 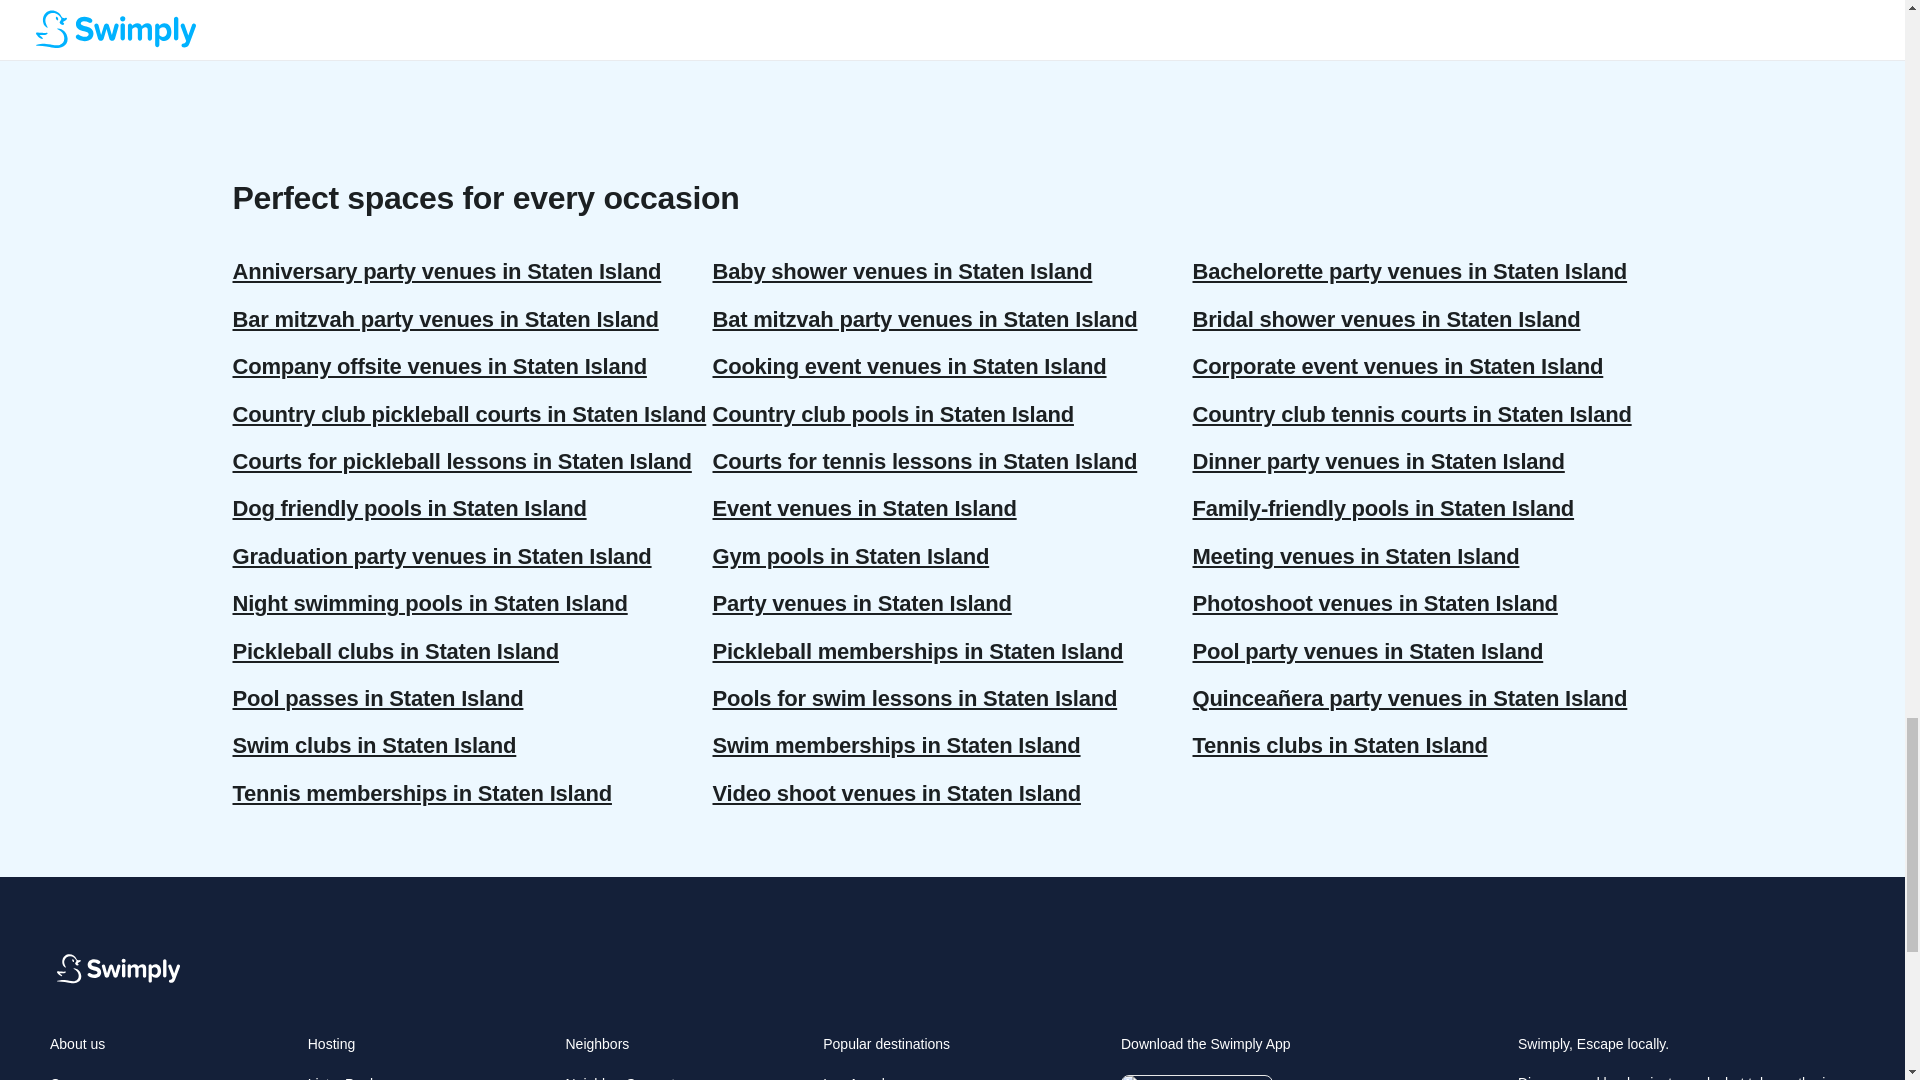 I want to click on Cooking event venues in Staten Island, so click(x=952, y=366).